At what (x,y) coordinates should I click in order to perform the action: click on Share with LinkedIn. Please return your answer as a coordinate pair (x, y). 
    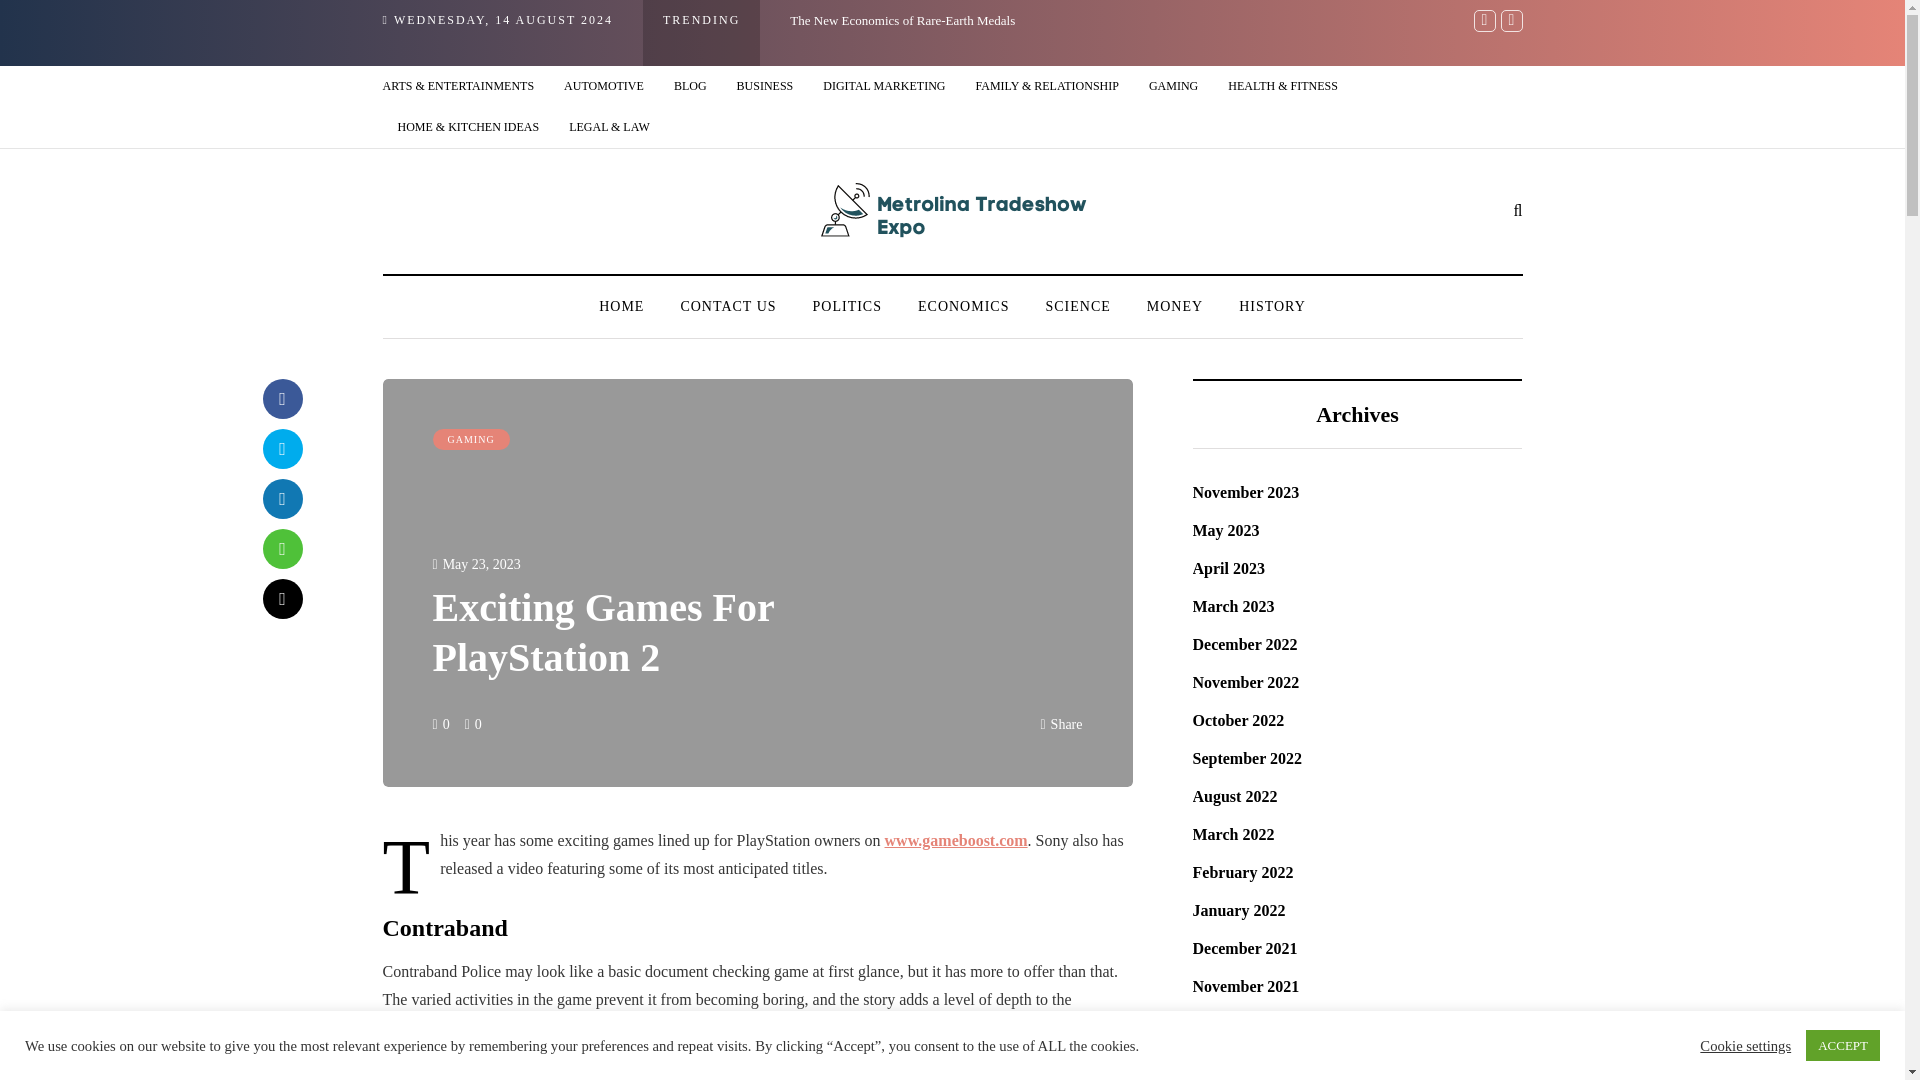
    Looking at the image, I should click on (281, 498).